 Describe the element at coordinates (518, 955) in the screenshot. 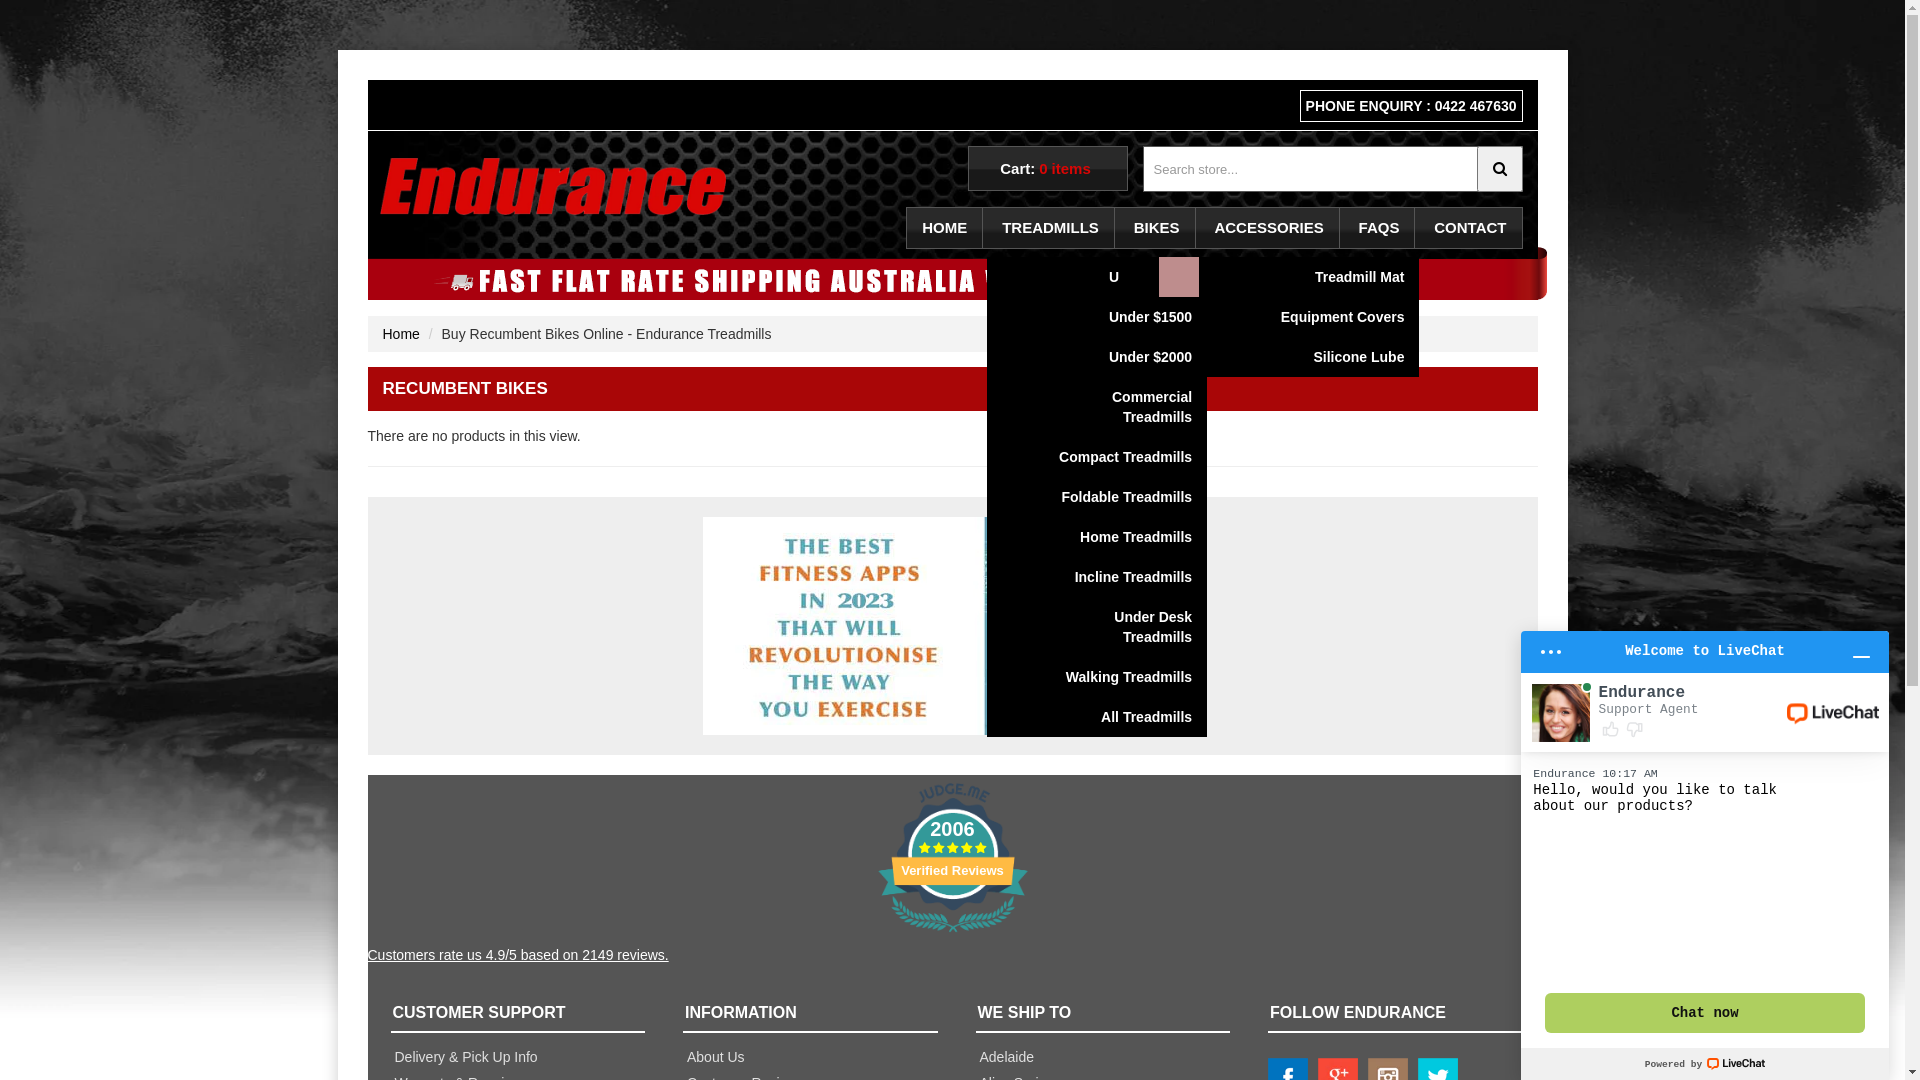

I see `Customers rate us 4.9/5 based on 2149 reviews.` at that location.